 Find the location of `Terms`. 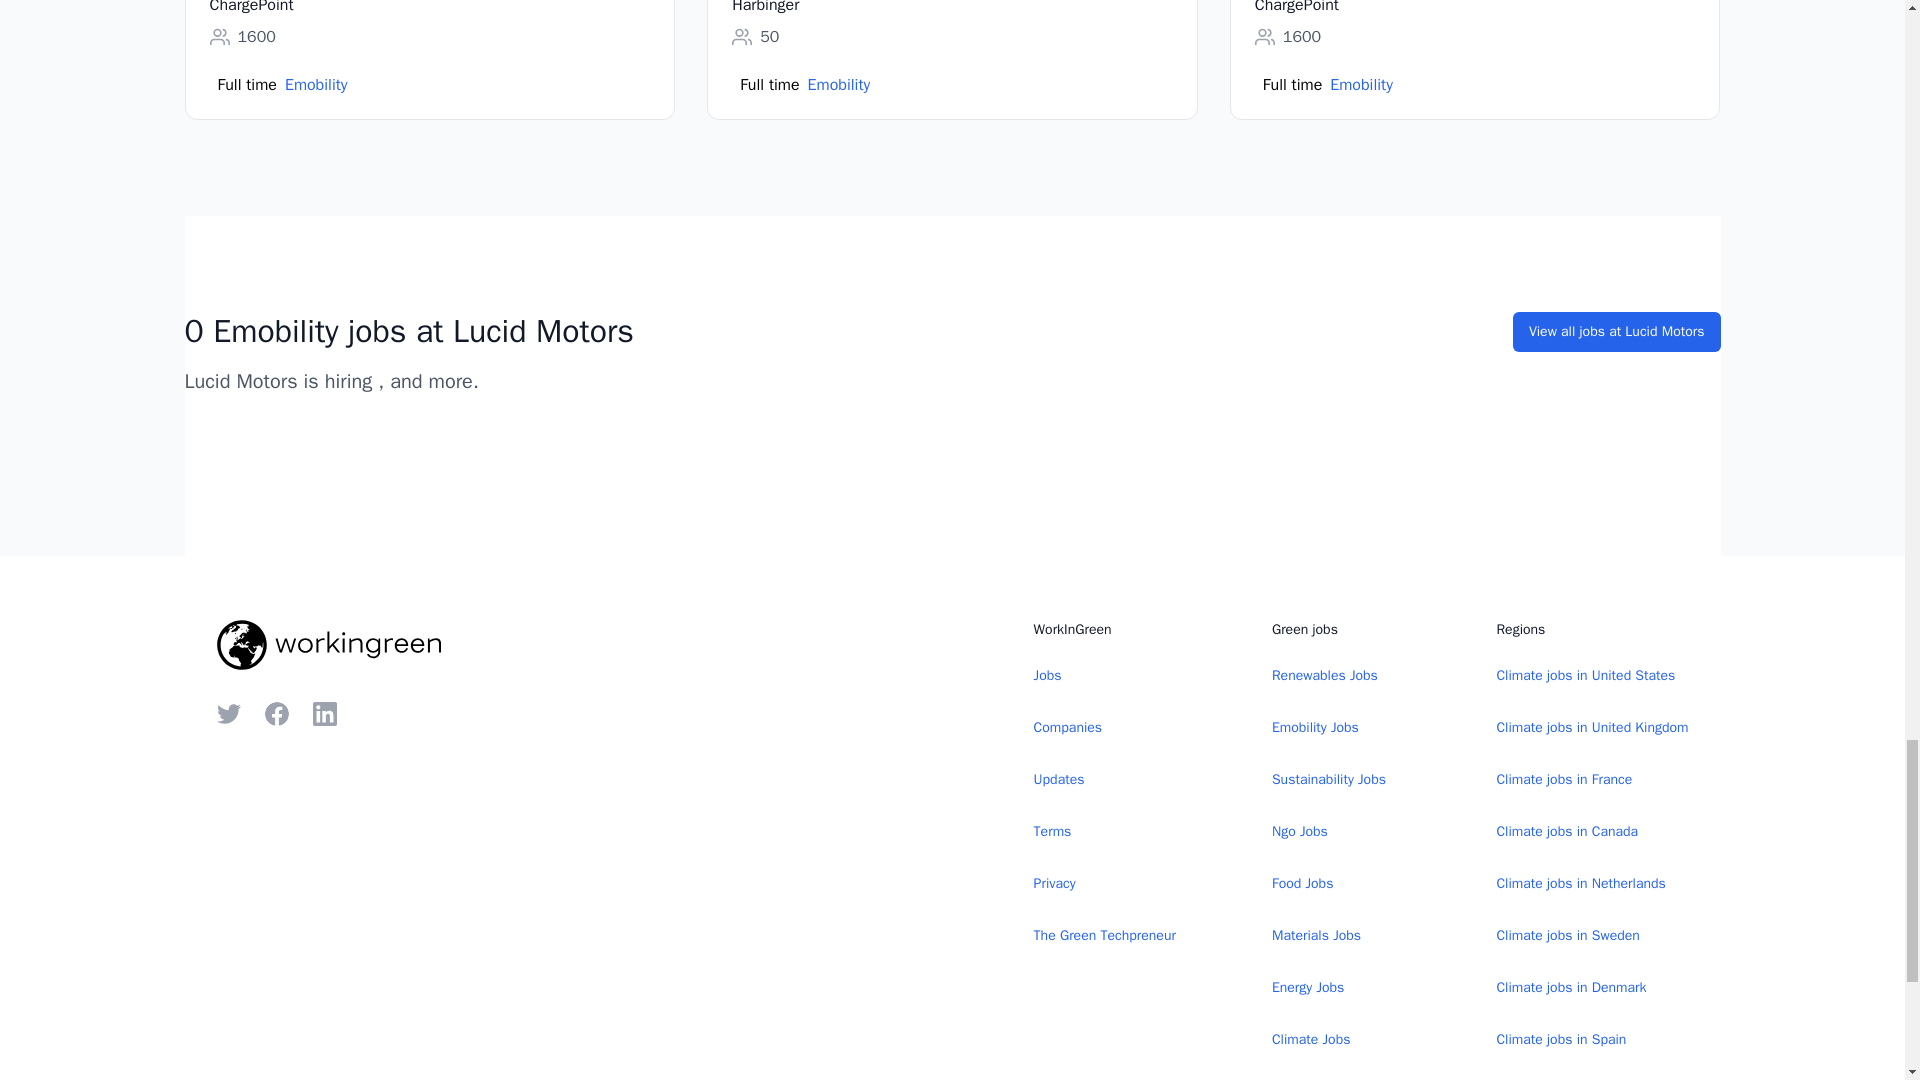

Terms is located at coordinates (1052, 832).